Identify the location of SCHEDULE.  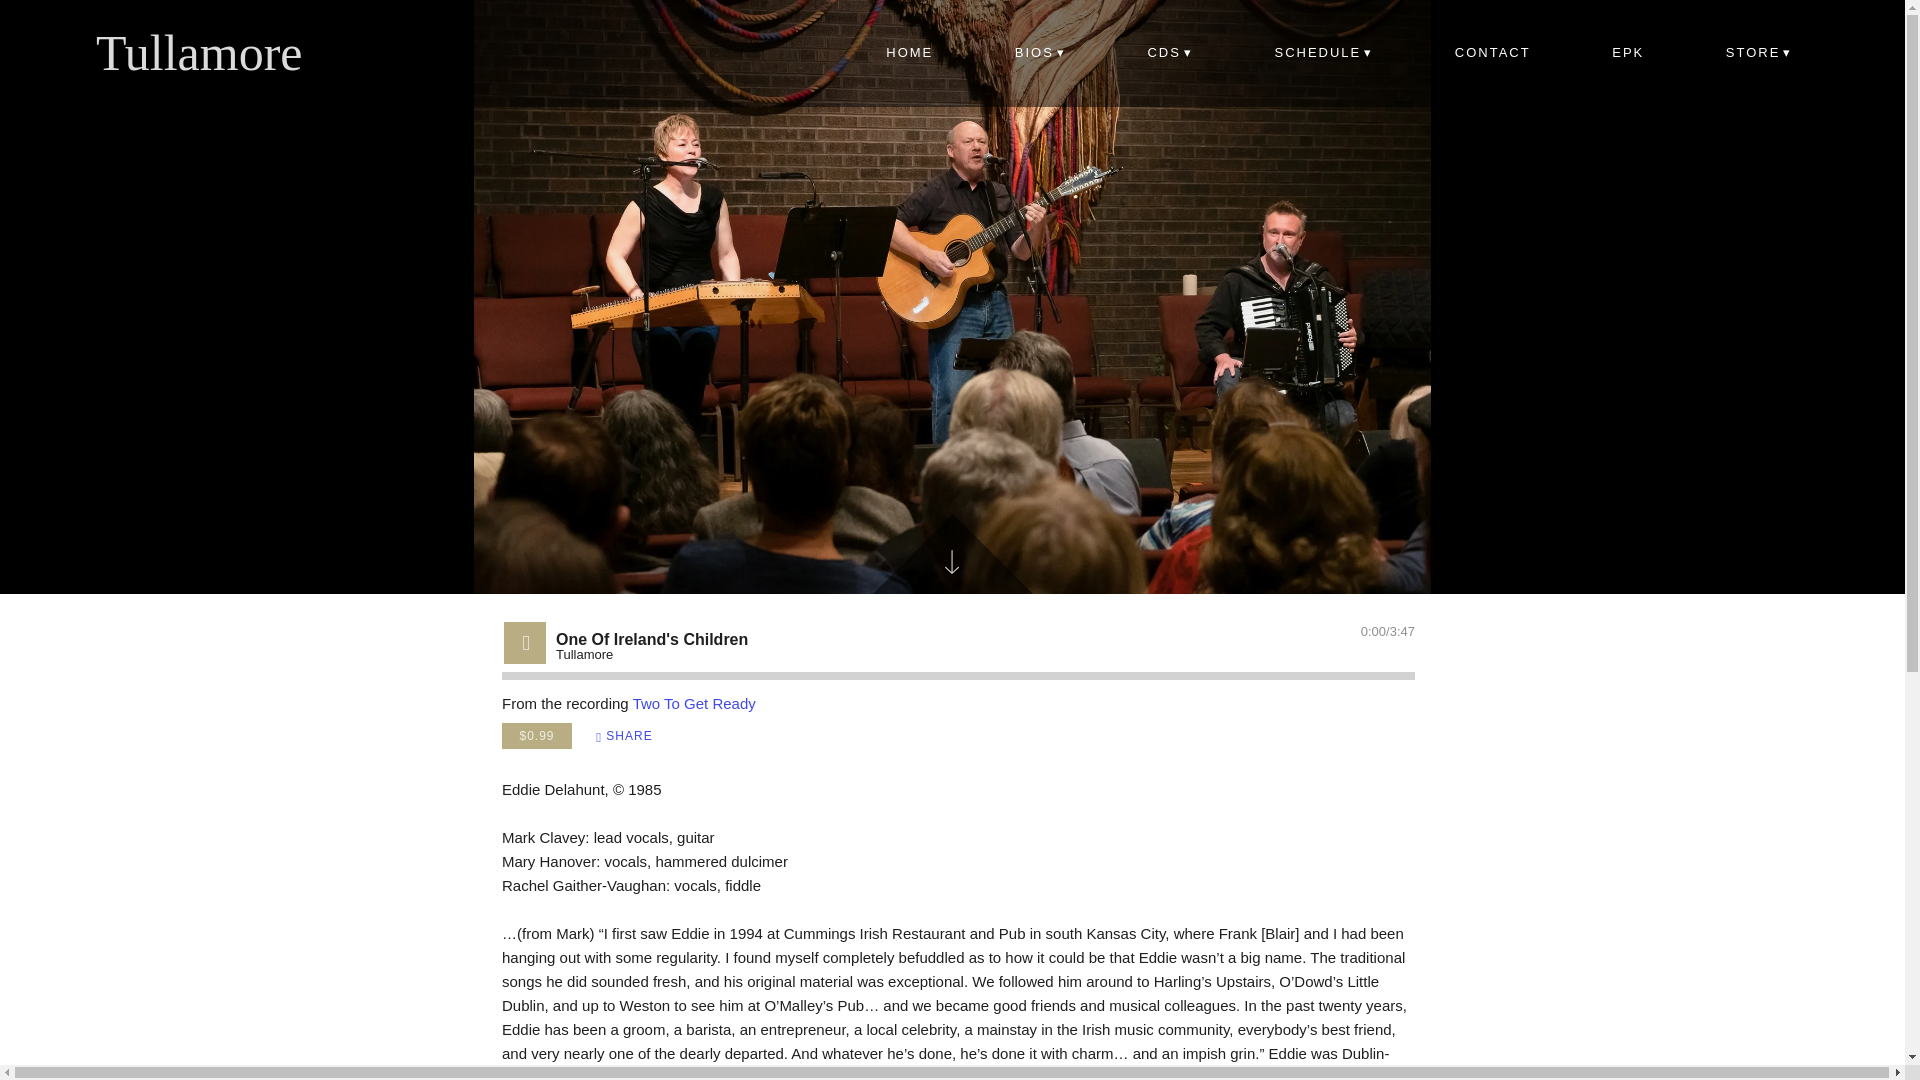
(1324, 54).